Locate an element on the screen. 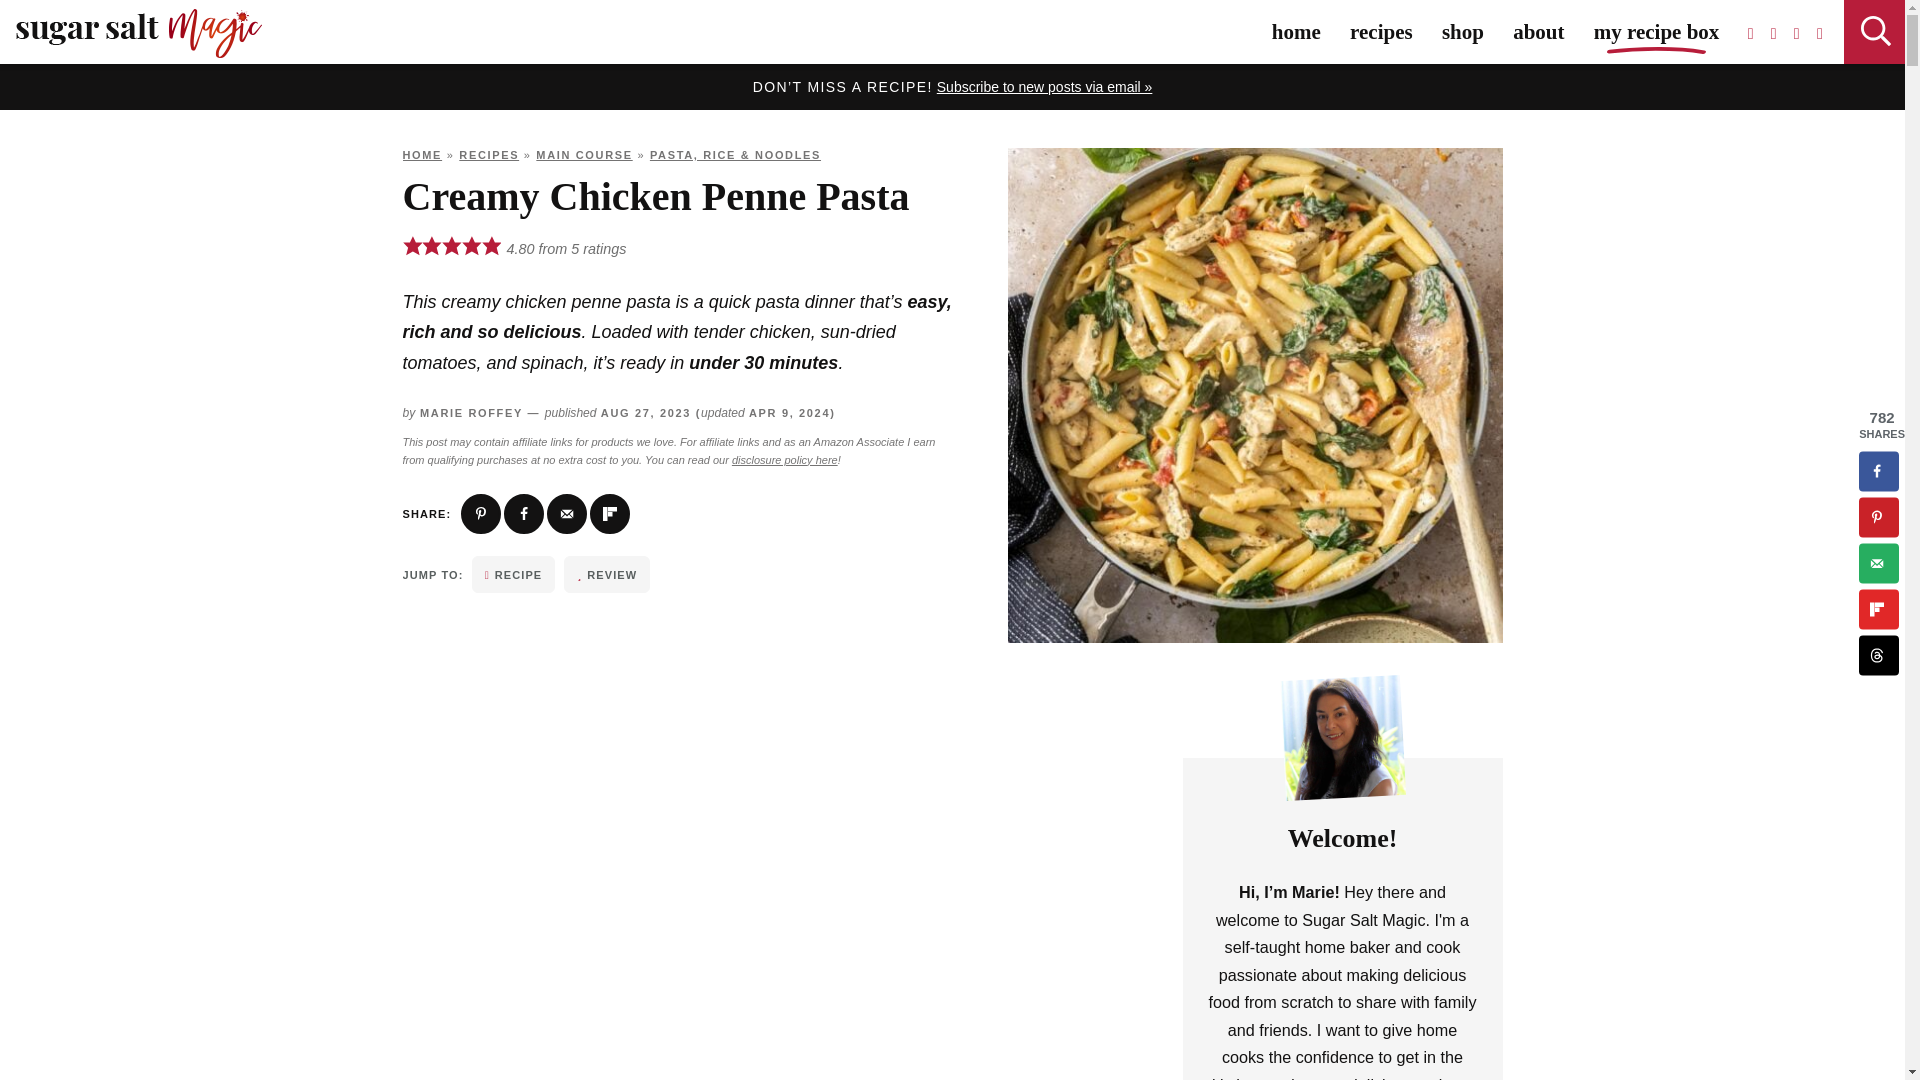 The width and height of the screenshot is (1920, 1080). Send over email is located at coordinates (567, 513).